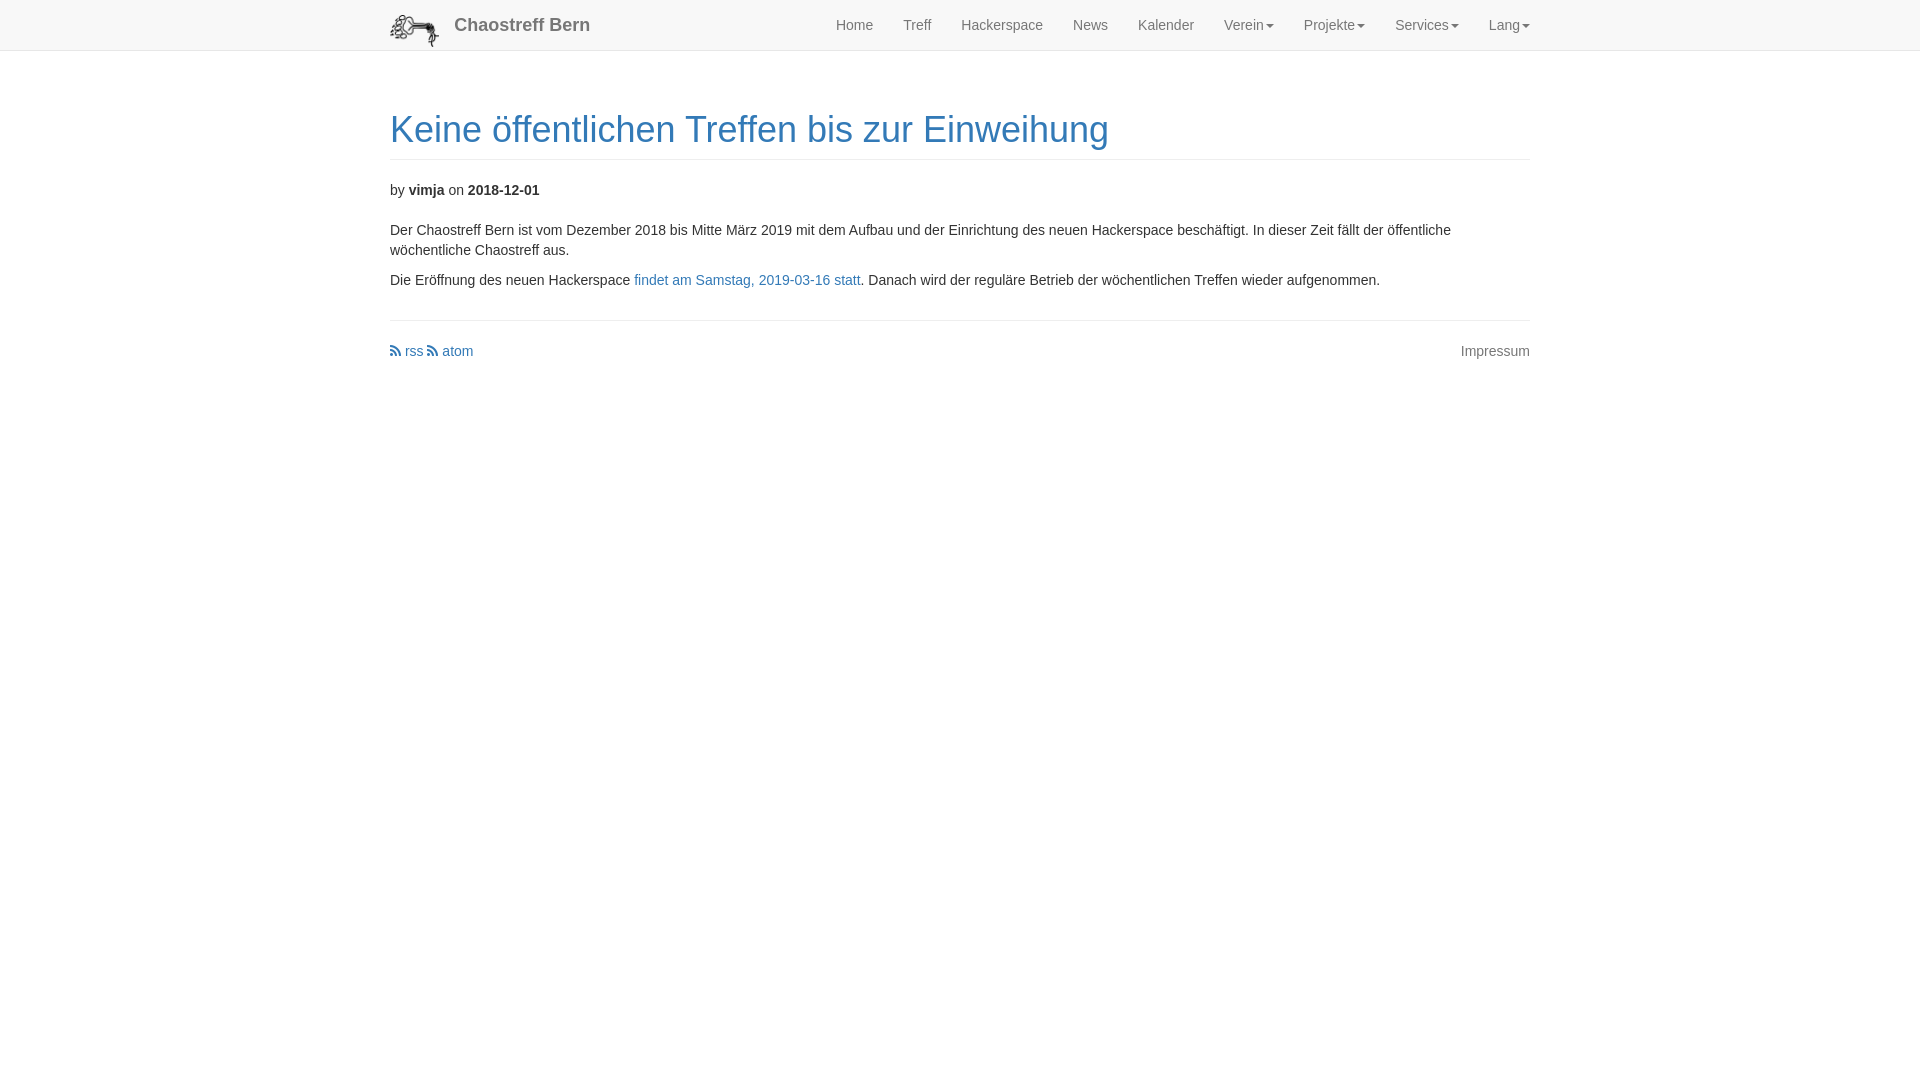 Image resolution: width=1920 pixels, height=1080 pixels. Describe the element at coordinates (854, 25) in the screenshot. I see `Home` at that location.